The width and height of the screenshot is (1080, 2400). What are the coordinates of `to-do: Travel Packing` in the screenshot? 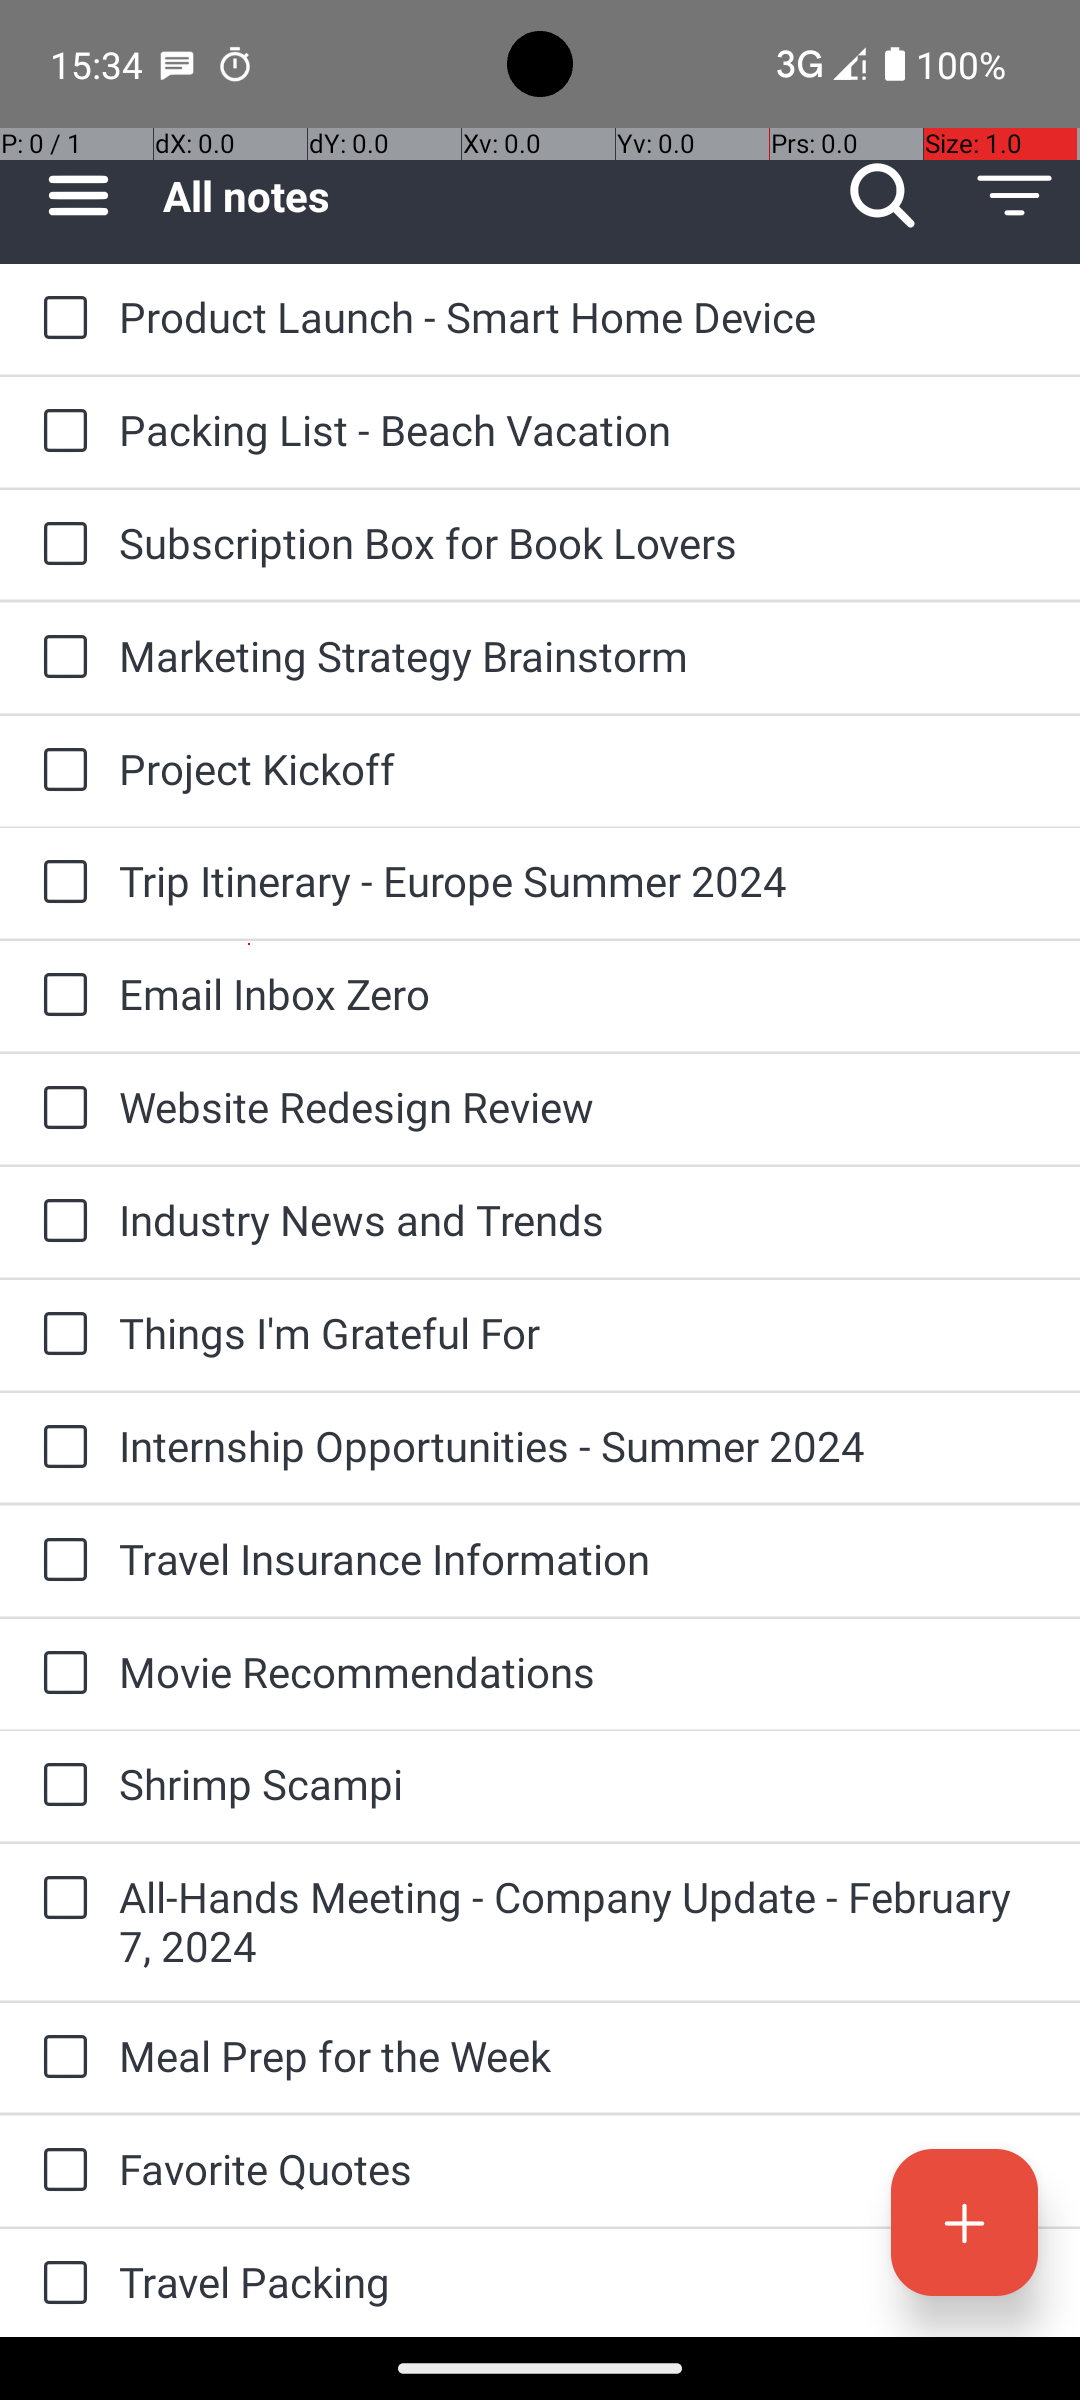 It's located at (60, 2283).